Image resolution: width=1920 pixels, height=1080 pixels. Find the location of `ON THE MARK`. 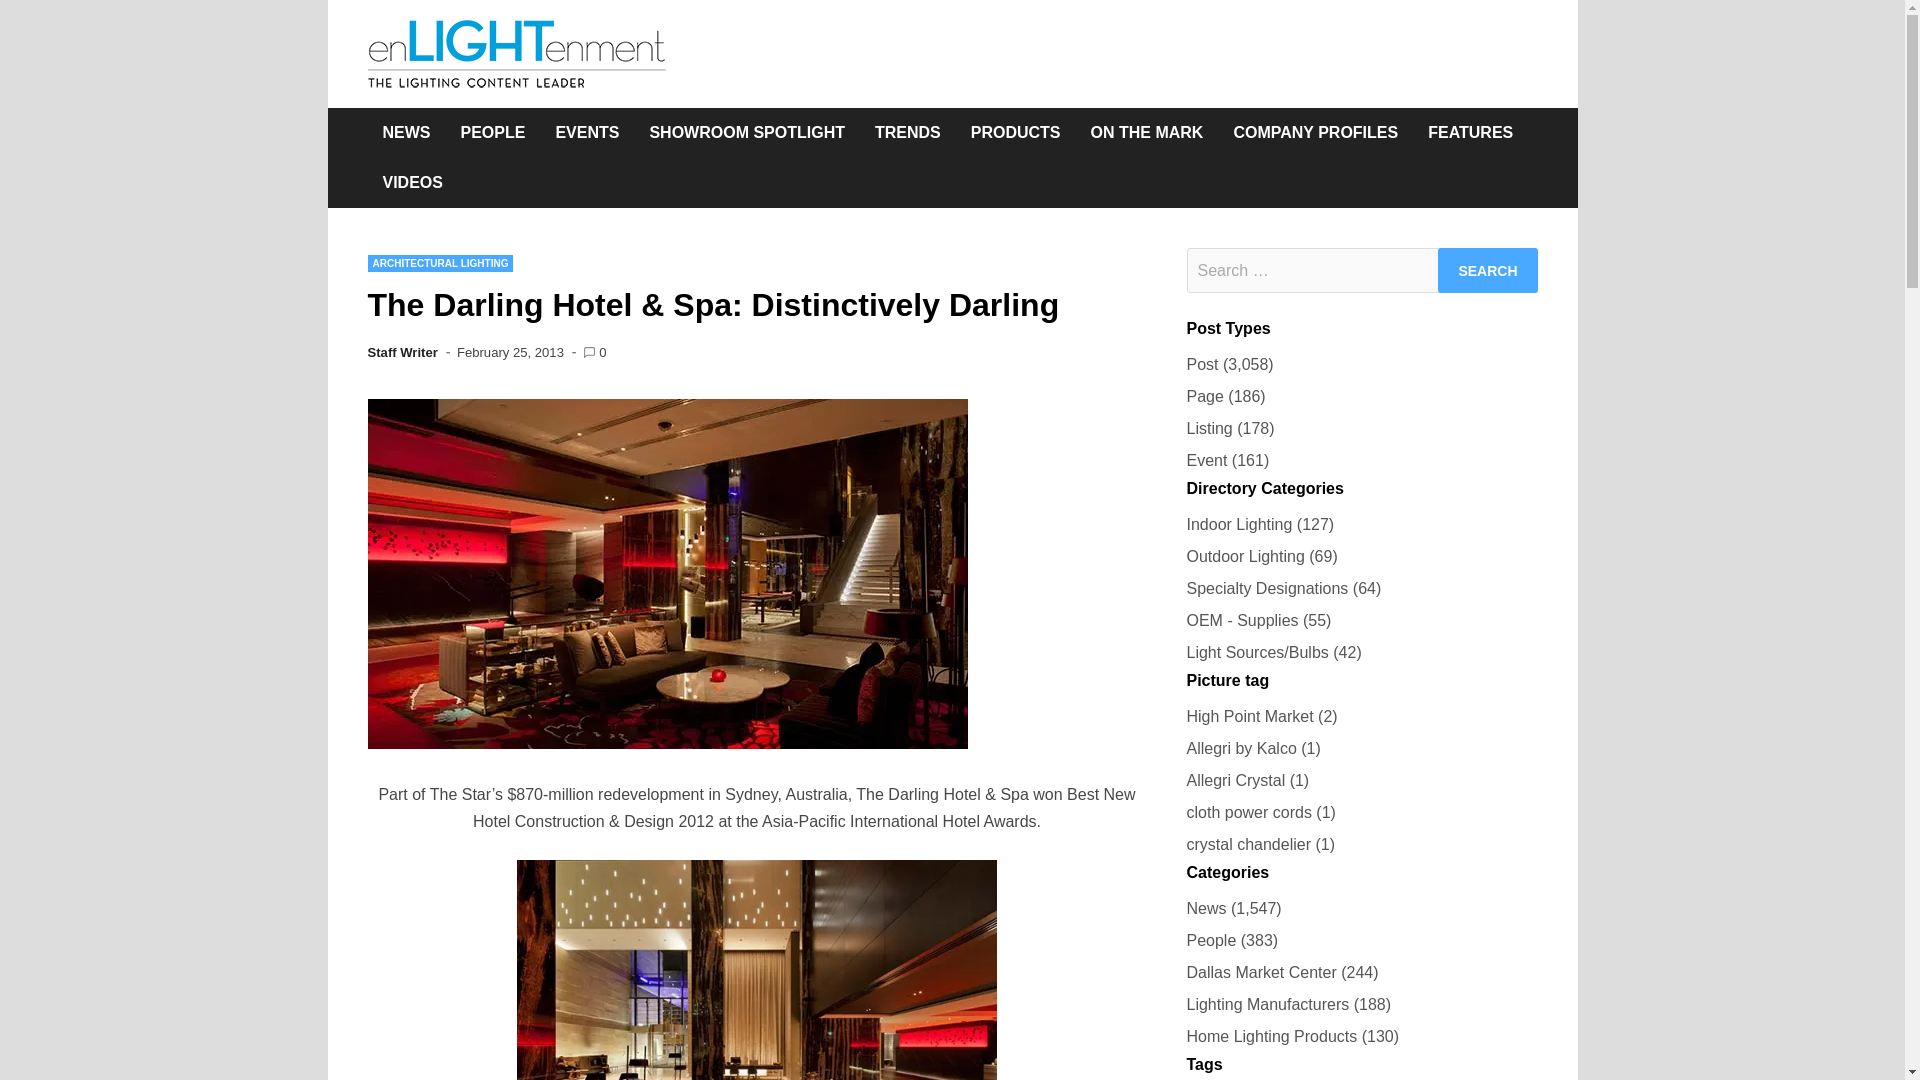

ON THE MARK is located at coordinates (1147, 132).